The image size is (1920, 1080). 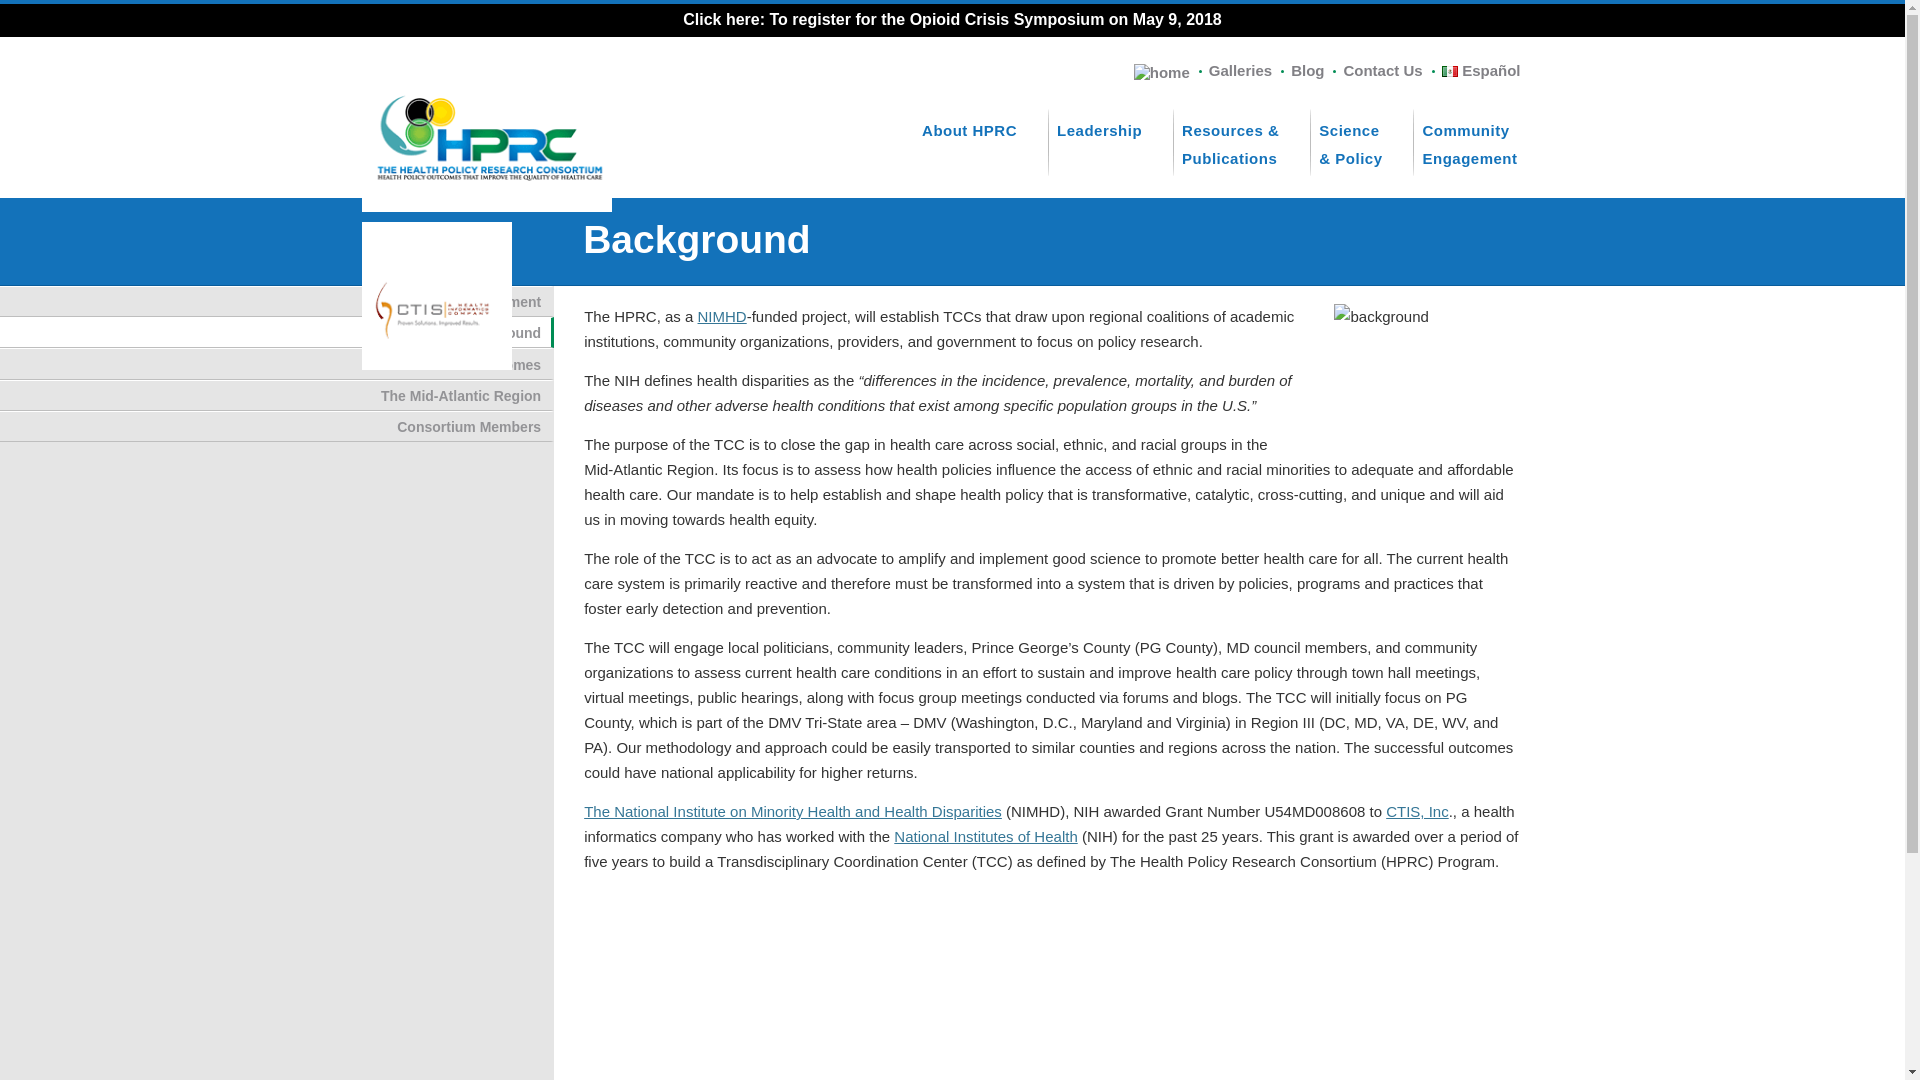 What do you see at coordinates (980, 150) in the screenshot?
I see `Aims and Outcomes` at bounding box center [980, 150].